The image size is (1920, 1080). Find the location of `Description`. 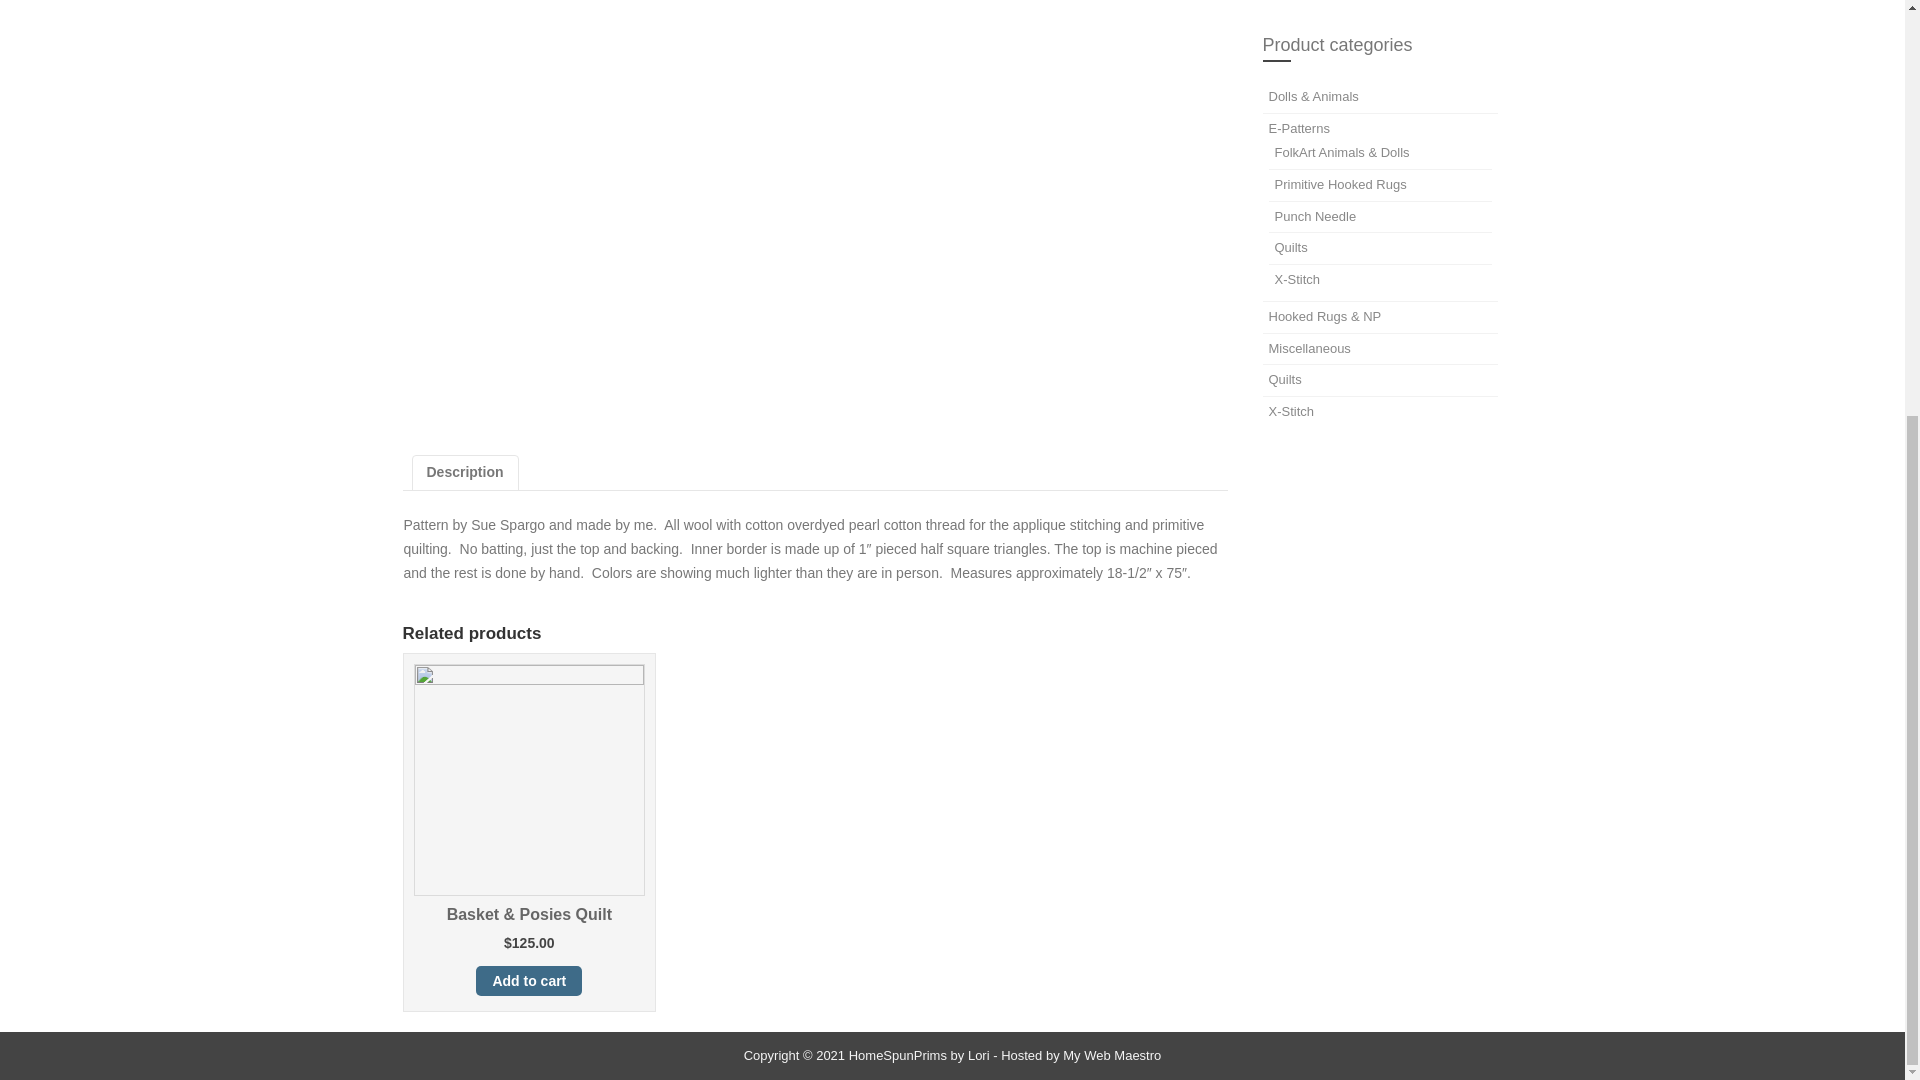

Description is located at coordinates (464, 472).